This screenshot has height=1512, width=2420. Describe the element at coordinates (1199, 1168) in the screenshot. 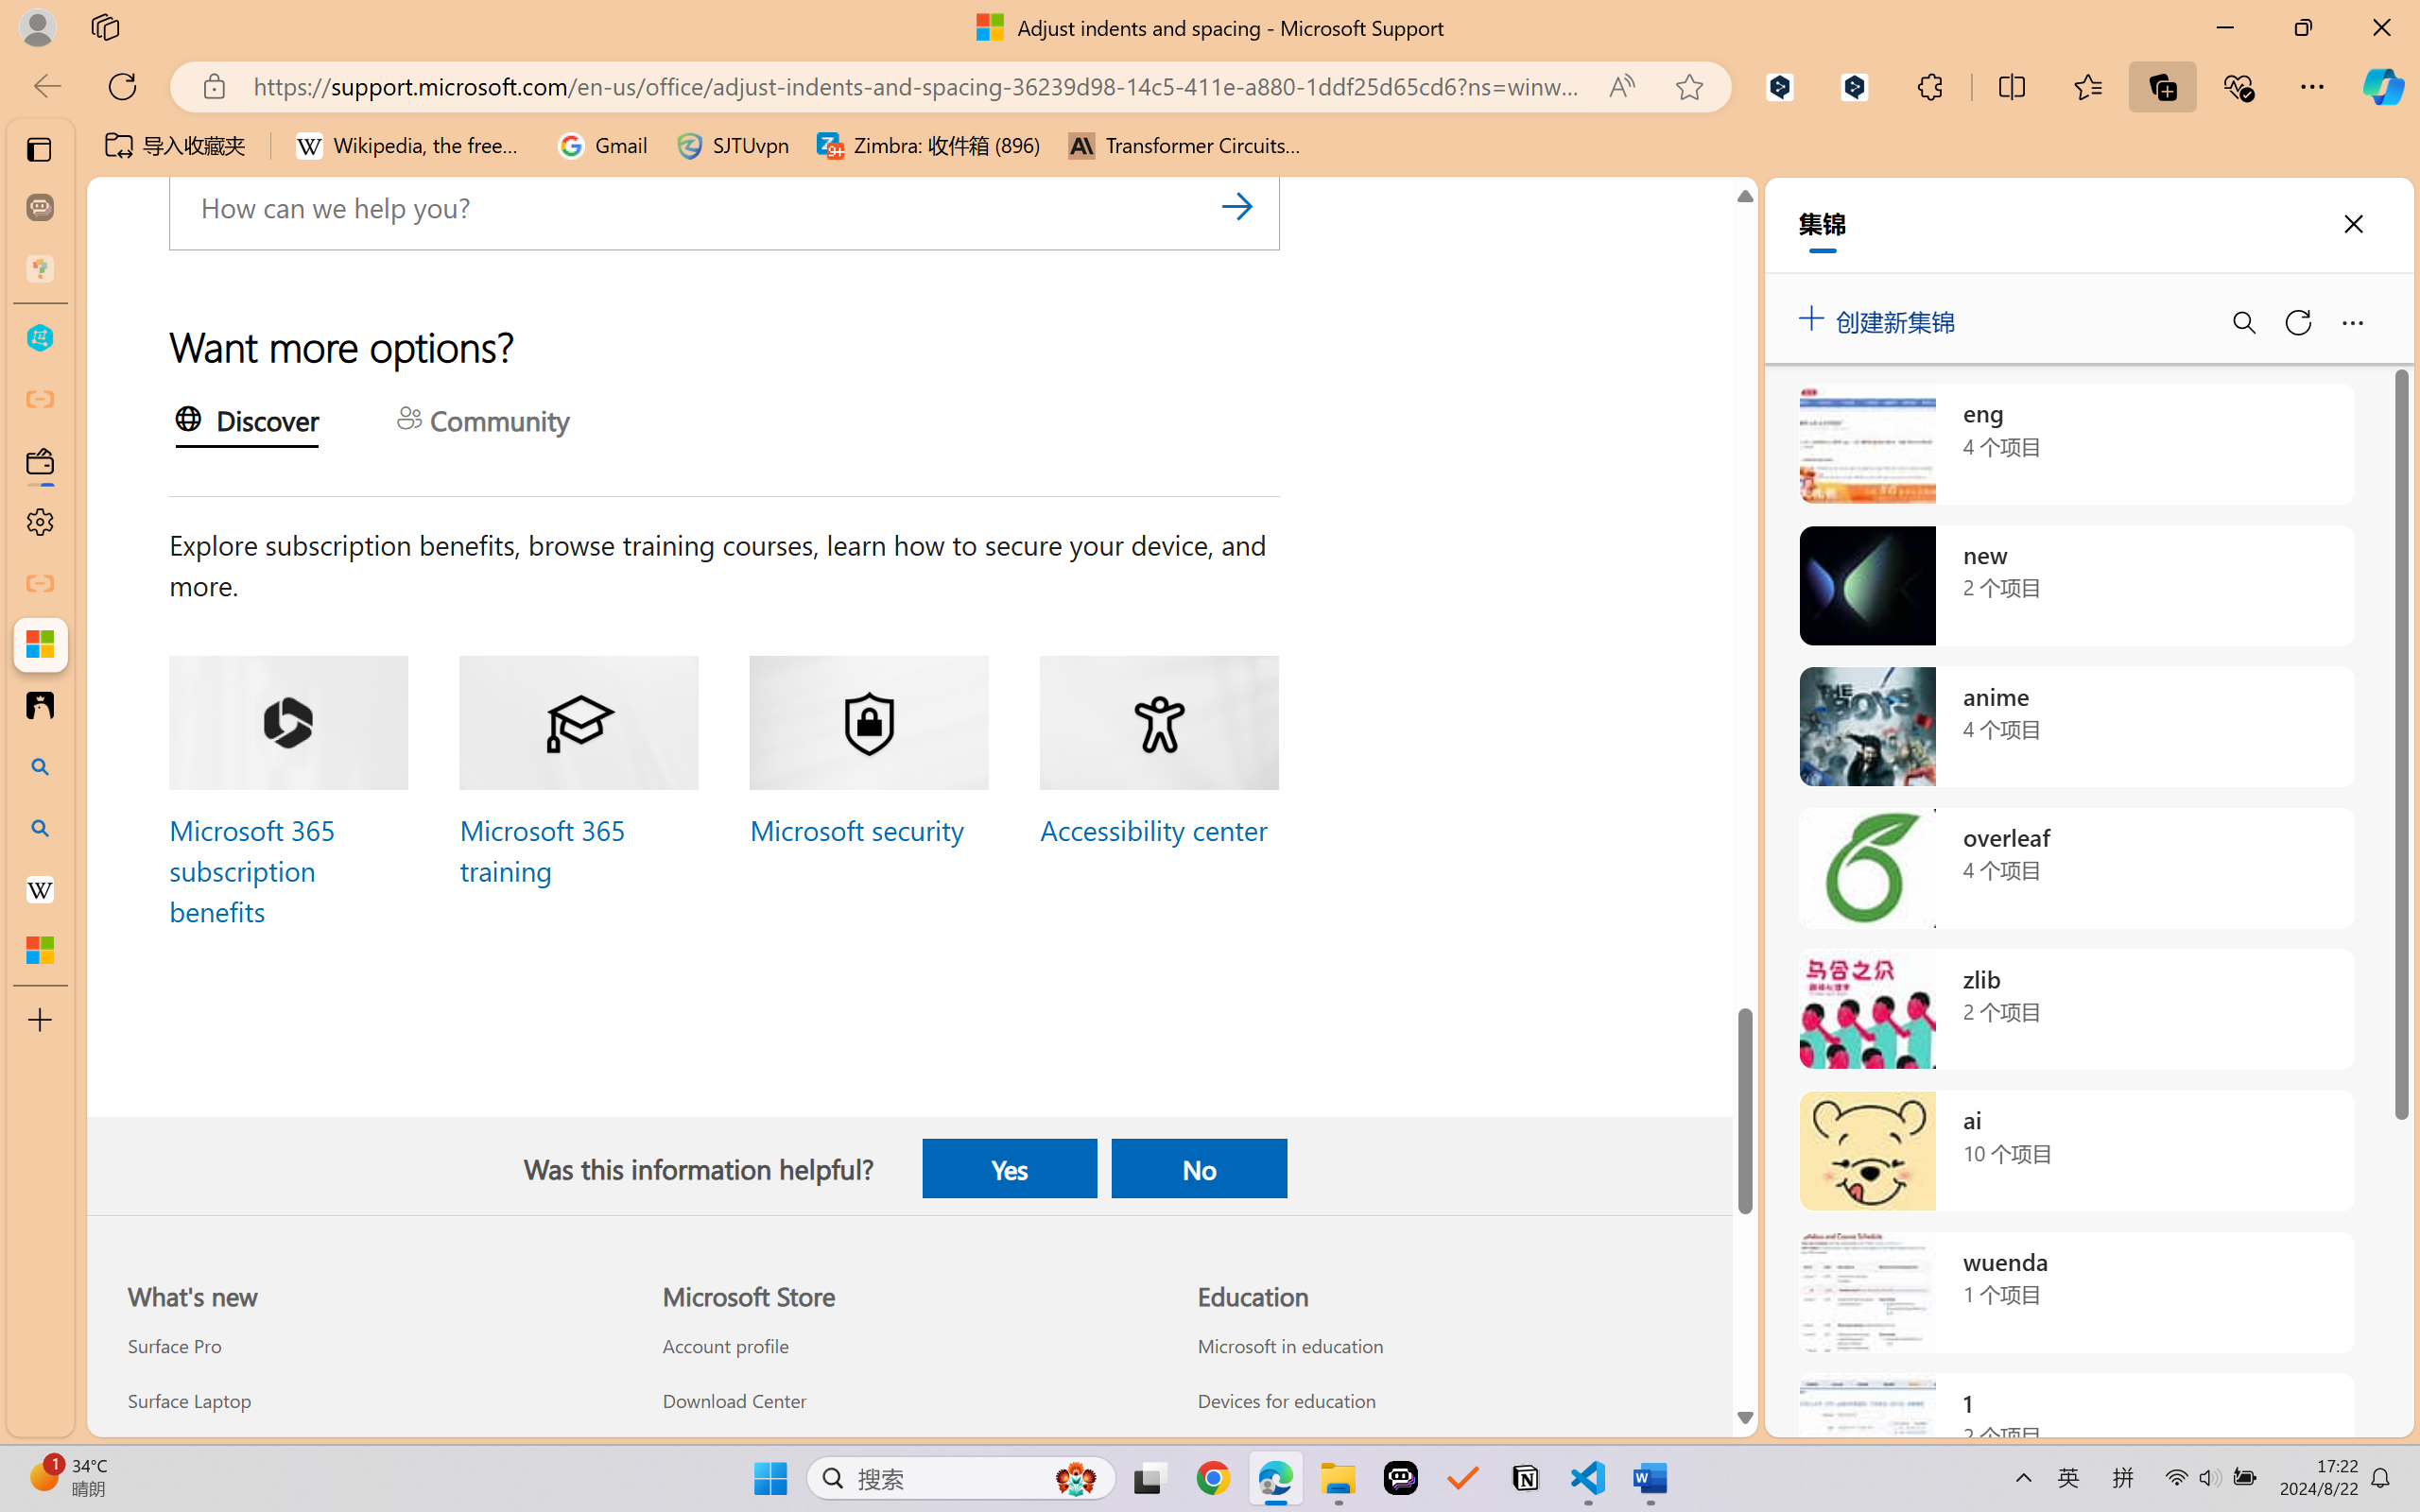

I see `No` at that location.